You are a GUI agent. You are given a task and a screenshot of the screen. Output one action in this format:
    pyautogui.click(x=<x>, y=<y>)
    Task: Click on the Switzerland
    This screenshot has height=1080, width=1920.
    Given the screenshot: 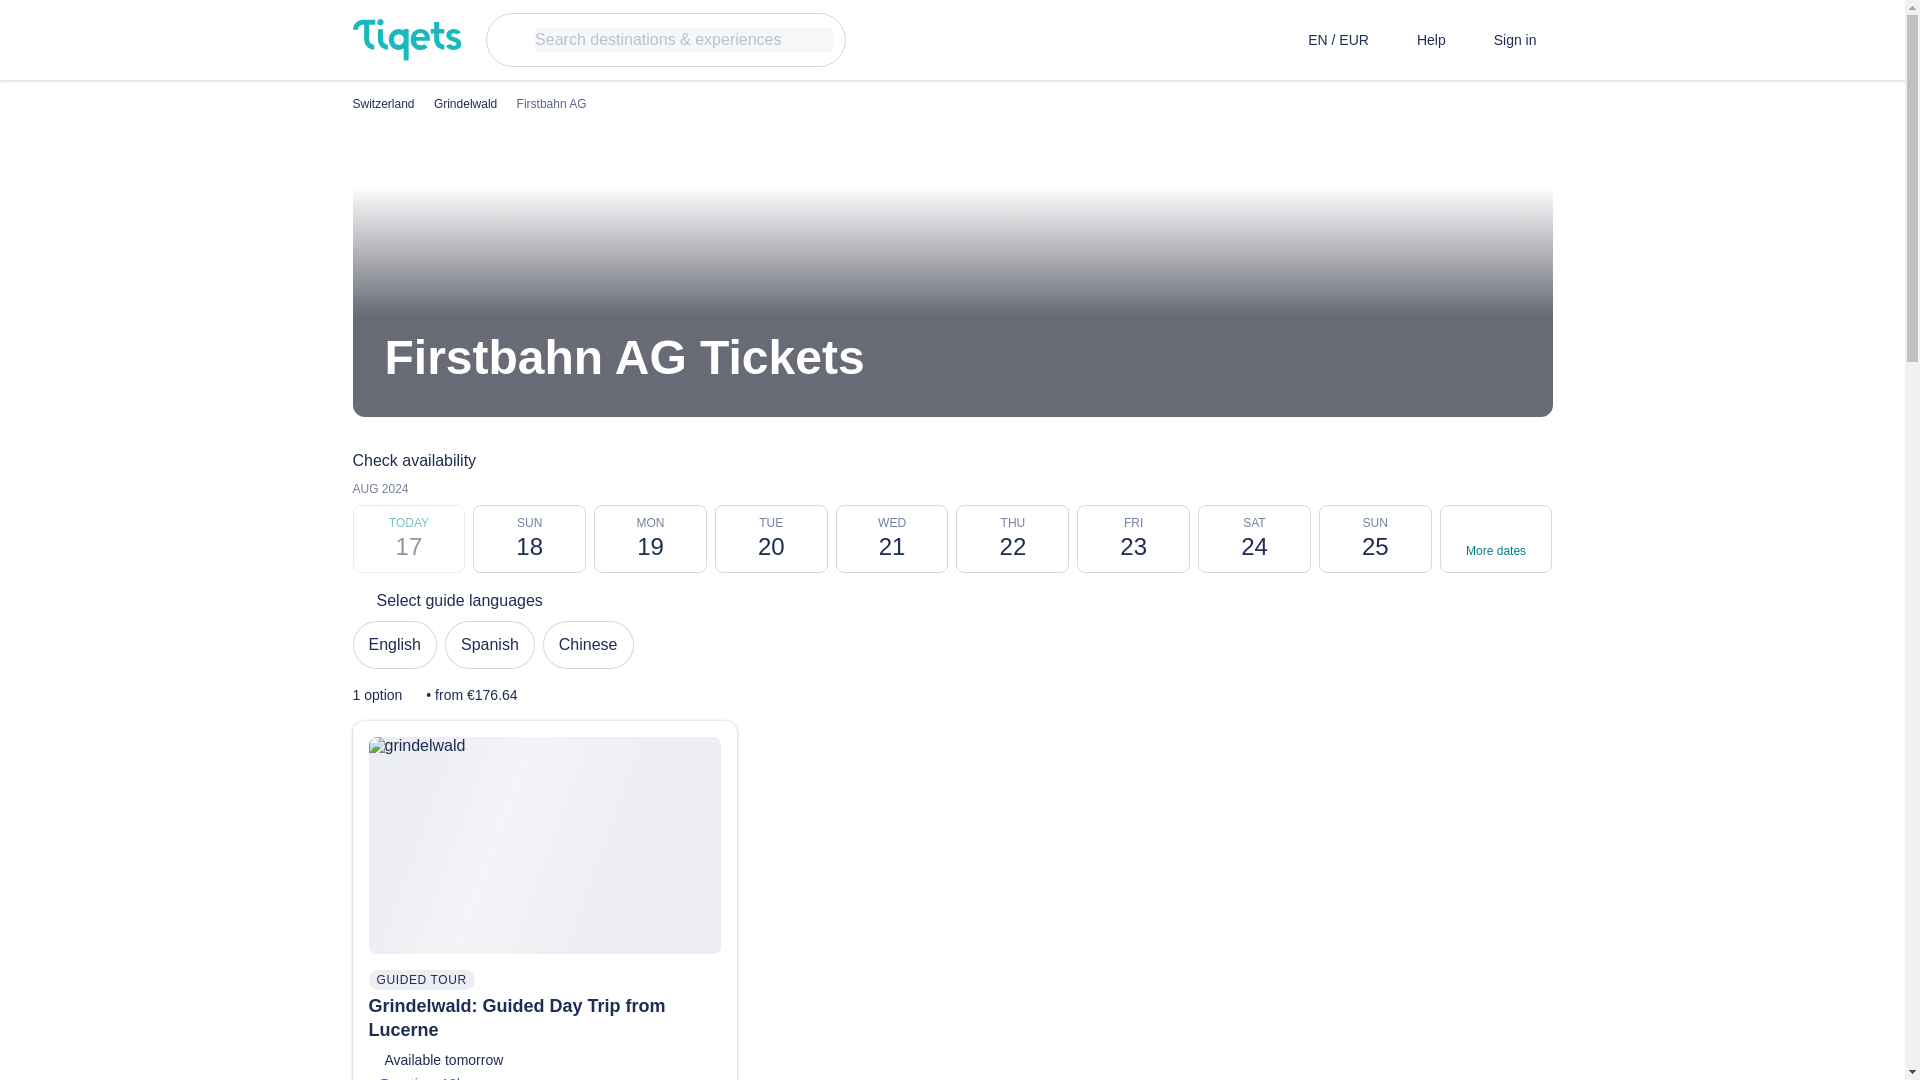 What is the action you would take?
    pyautogui.click(x=892, y=539)
    